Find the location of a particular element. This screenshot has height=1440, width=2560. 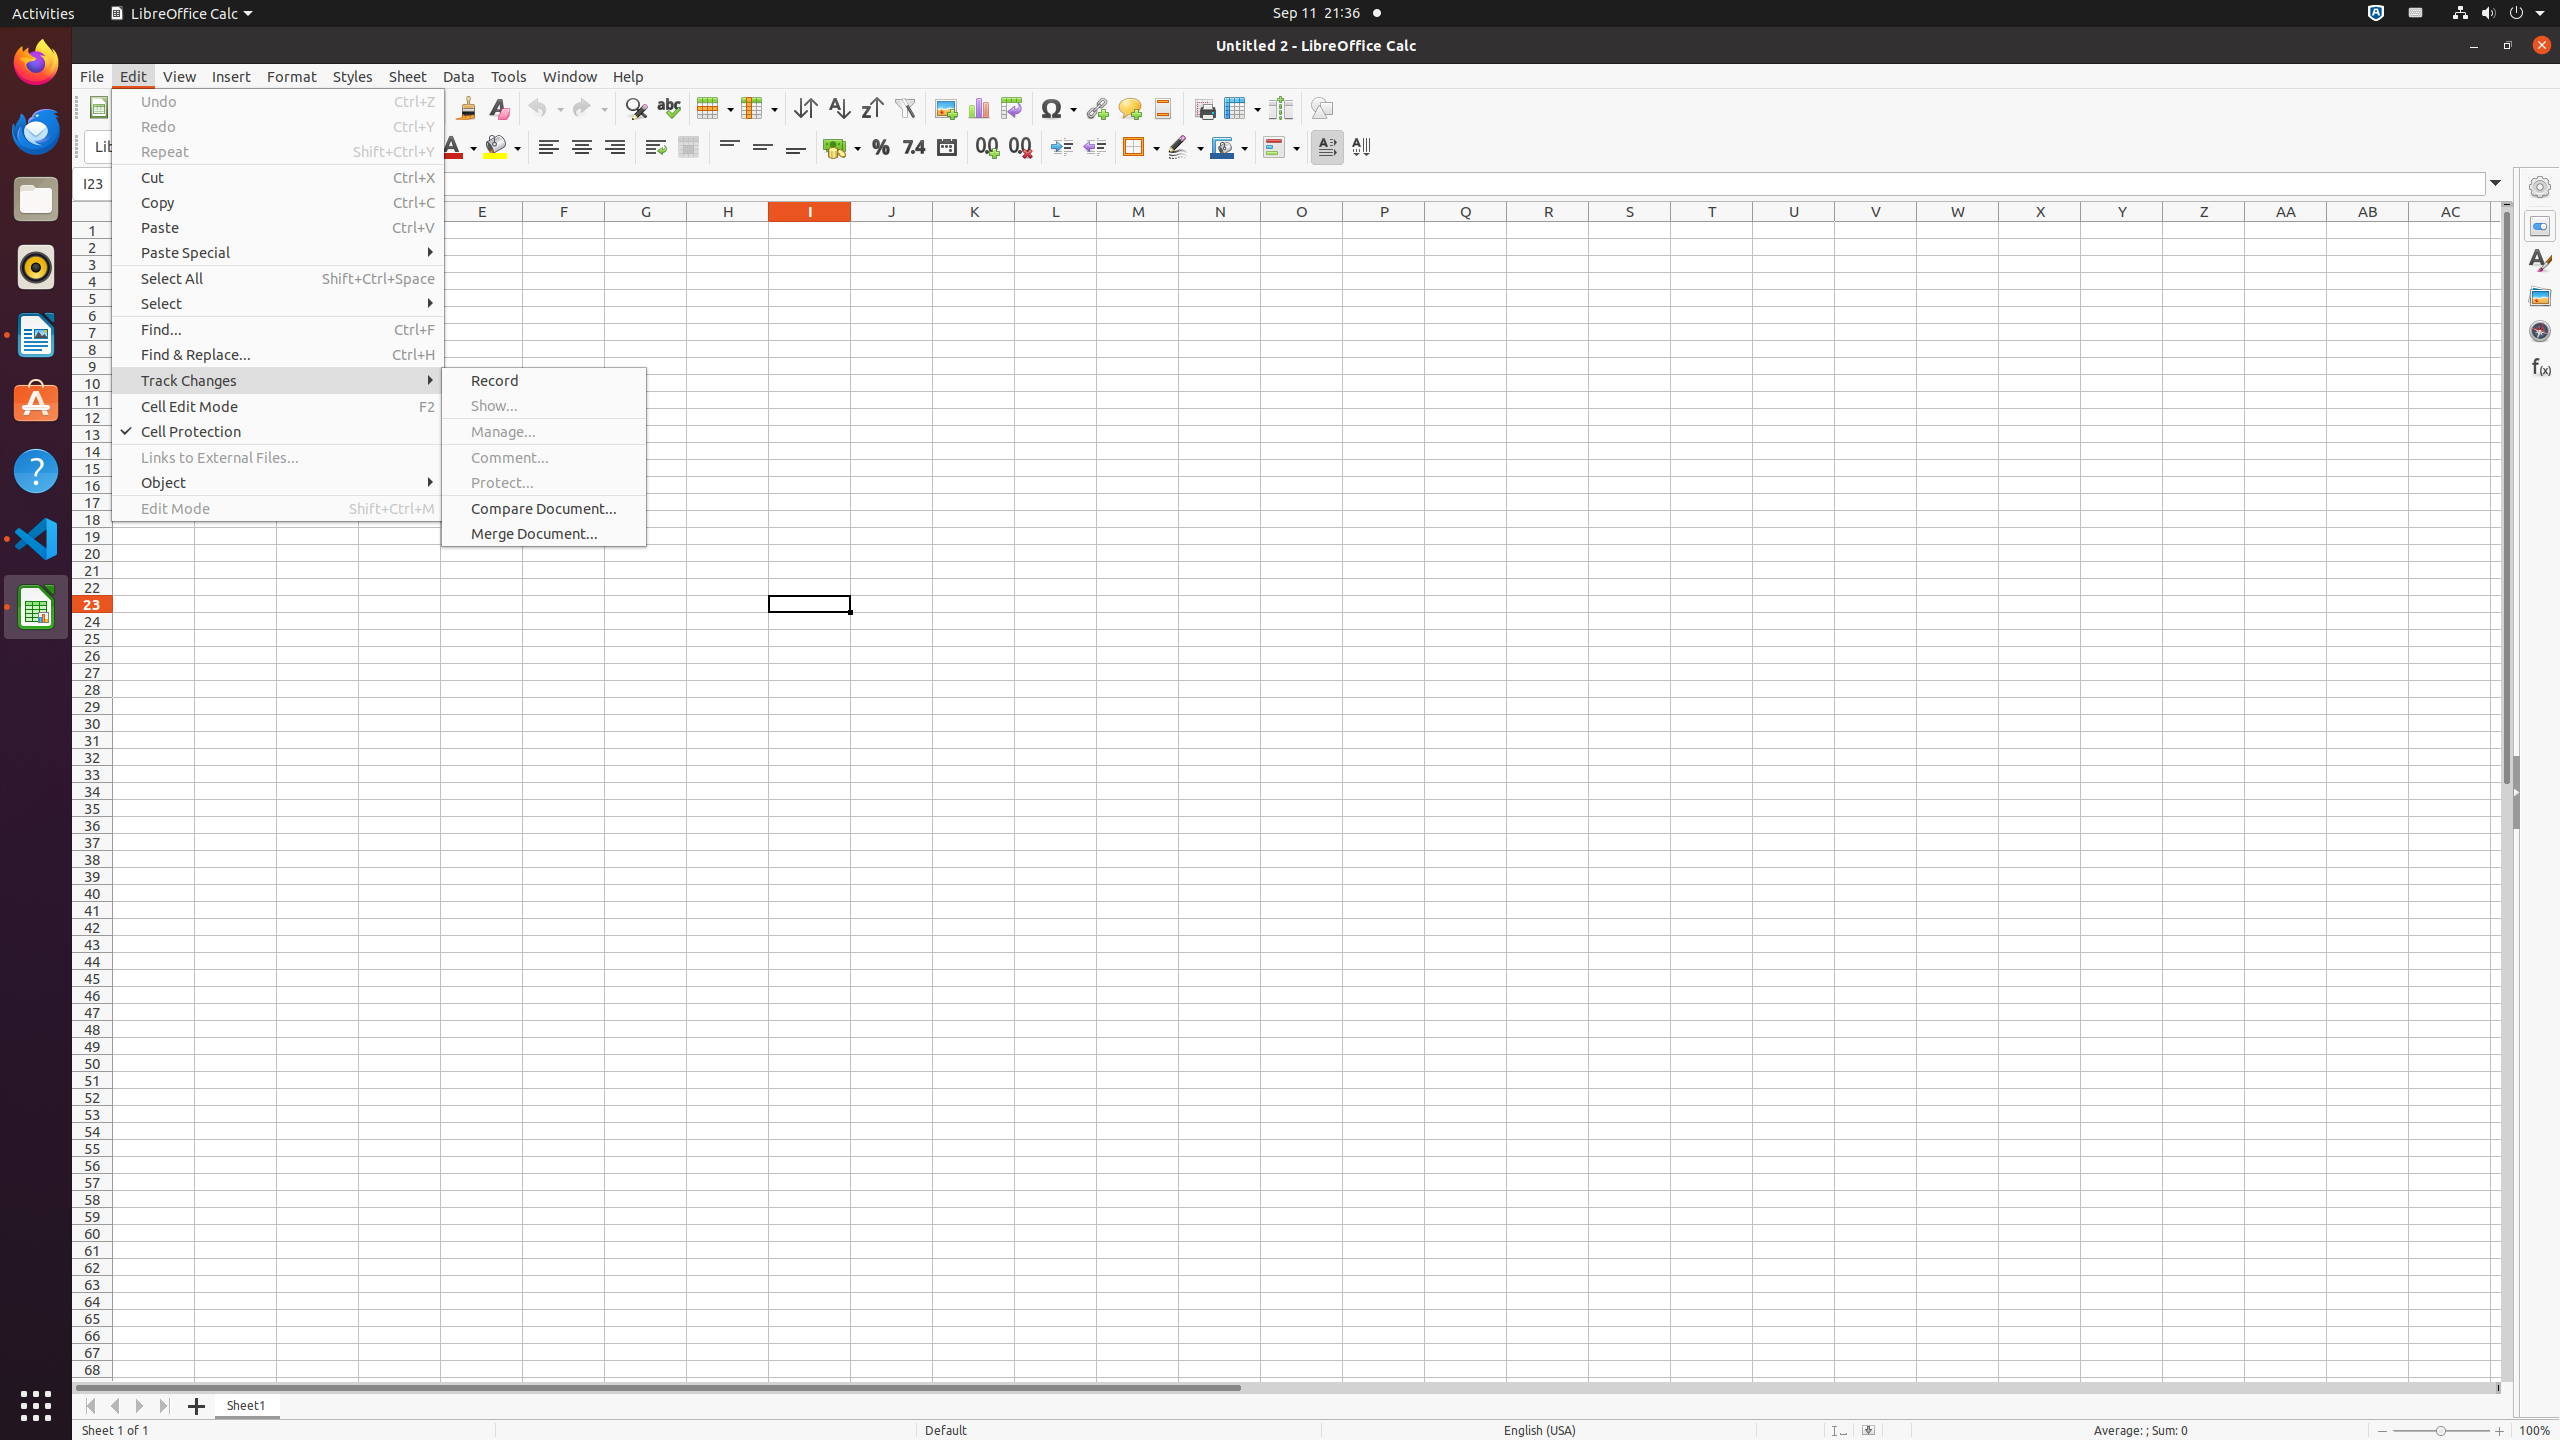

P1 is located at coordinates (1384, 230).